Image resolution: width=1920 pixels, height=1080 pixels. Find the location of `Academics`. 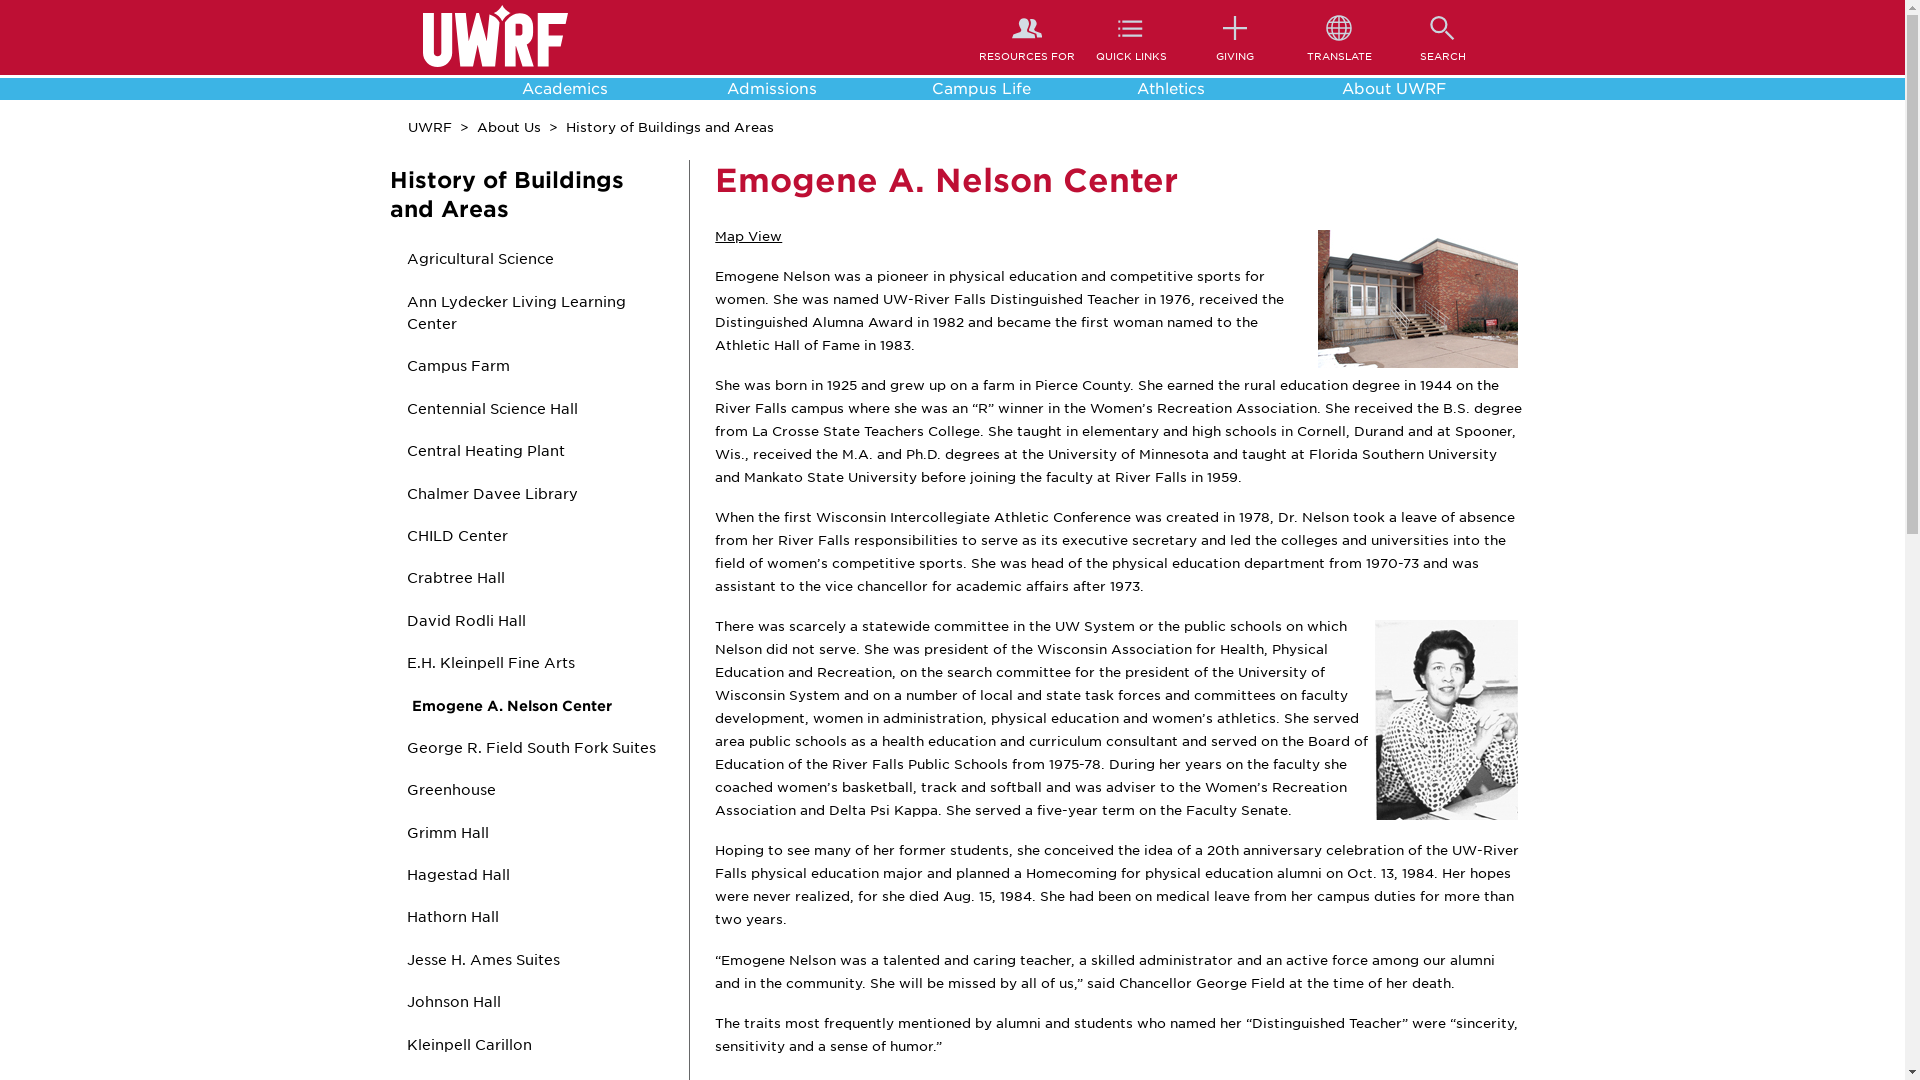

Academics is located at coordinates (598, 88).